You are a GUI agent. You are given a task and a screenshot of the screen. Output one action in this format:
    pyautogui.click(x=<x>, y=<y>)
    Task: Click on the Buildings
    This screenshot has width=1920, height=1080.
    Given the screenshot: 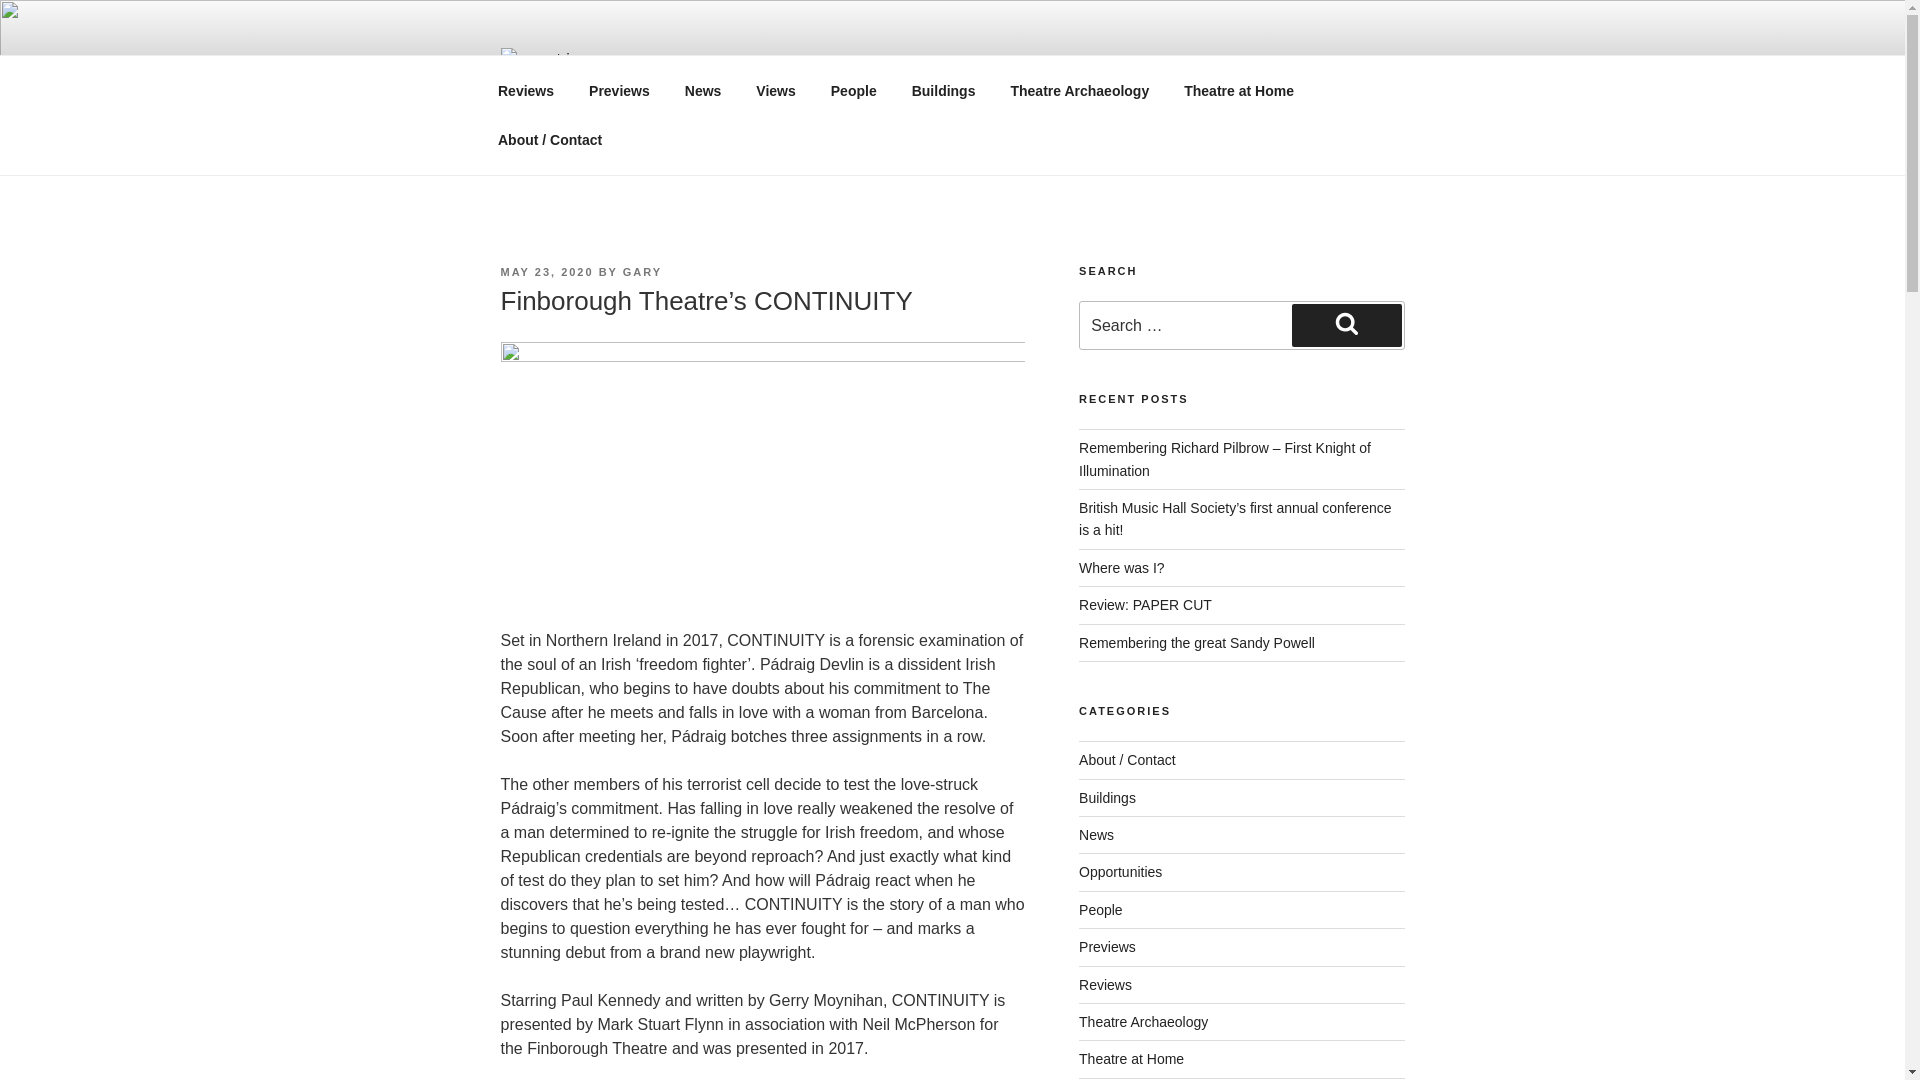 What is the action you would take?
    pyautogui.click(x=943, y=90)
    